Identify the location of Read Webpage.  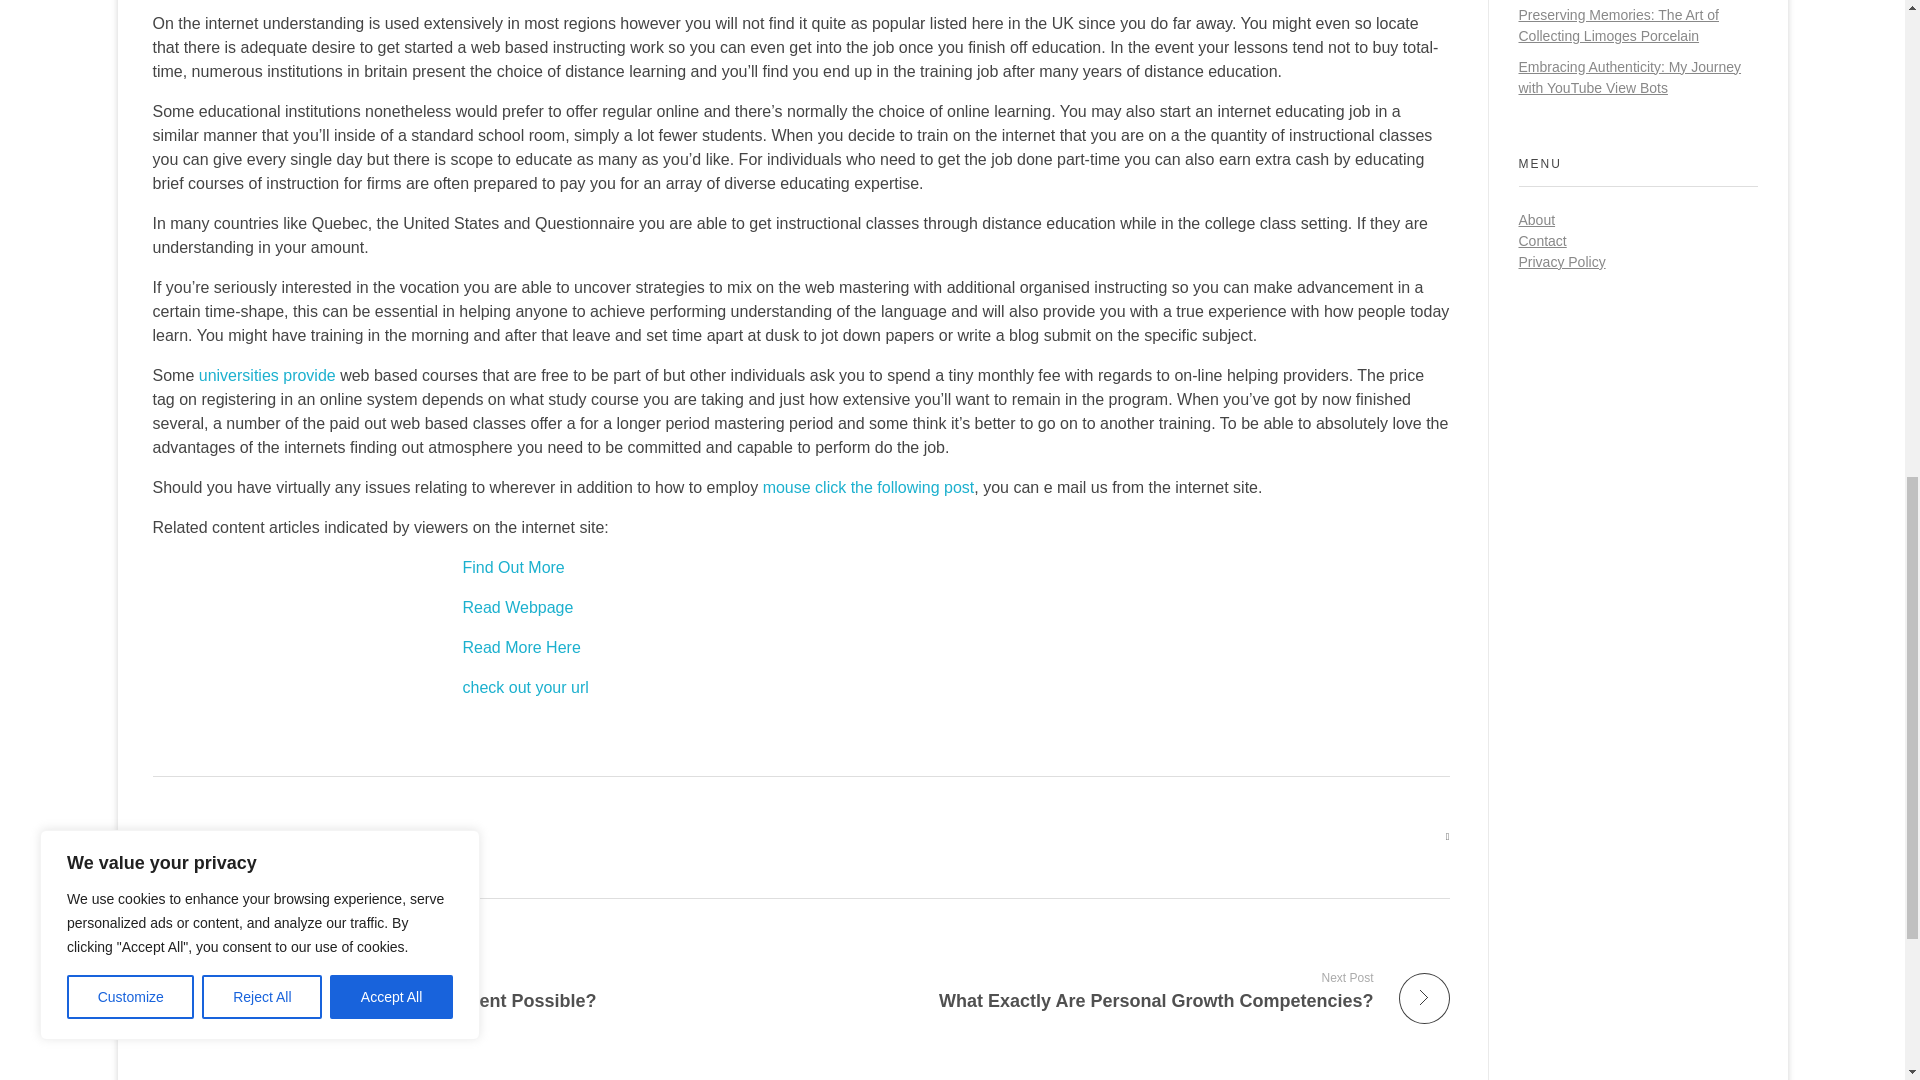
(468, 990).